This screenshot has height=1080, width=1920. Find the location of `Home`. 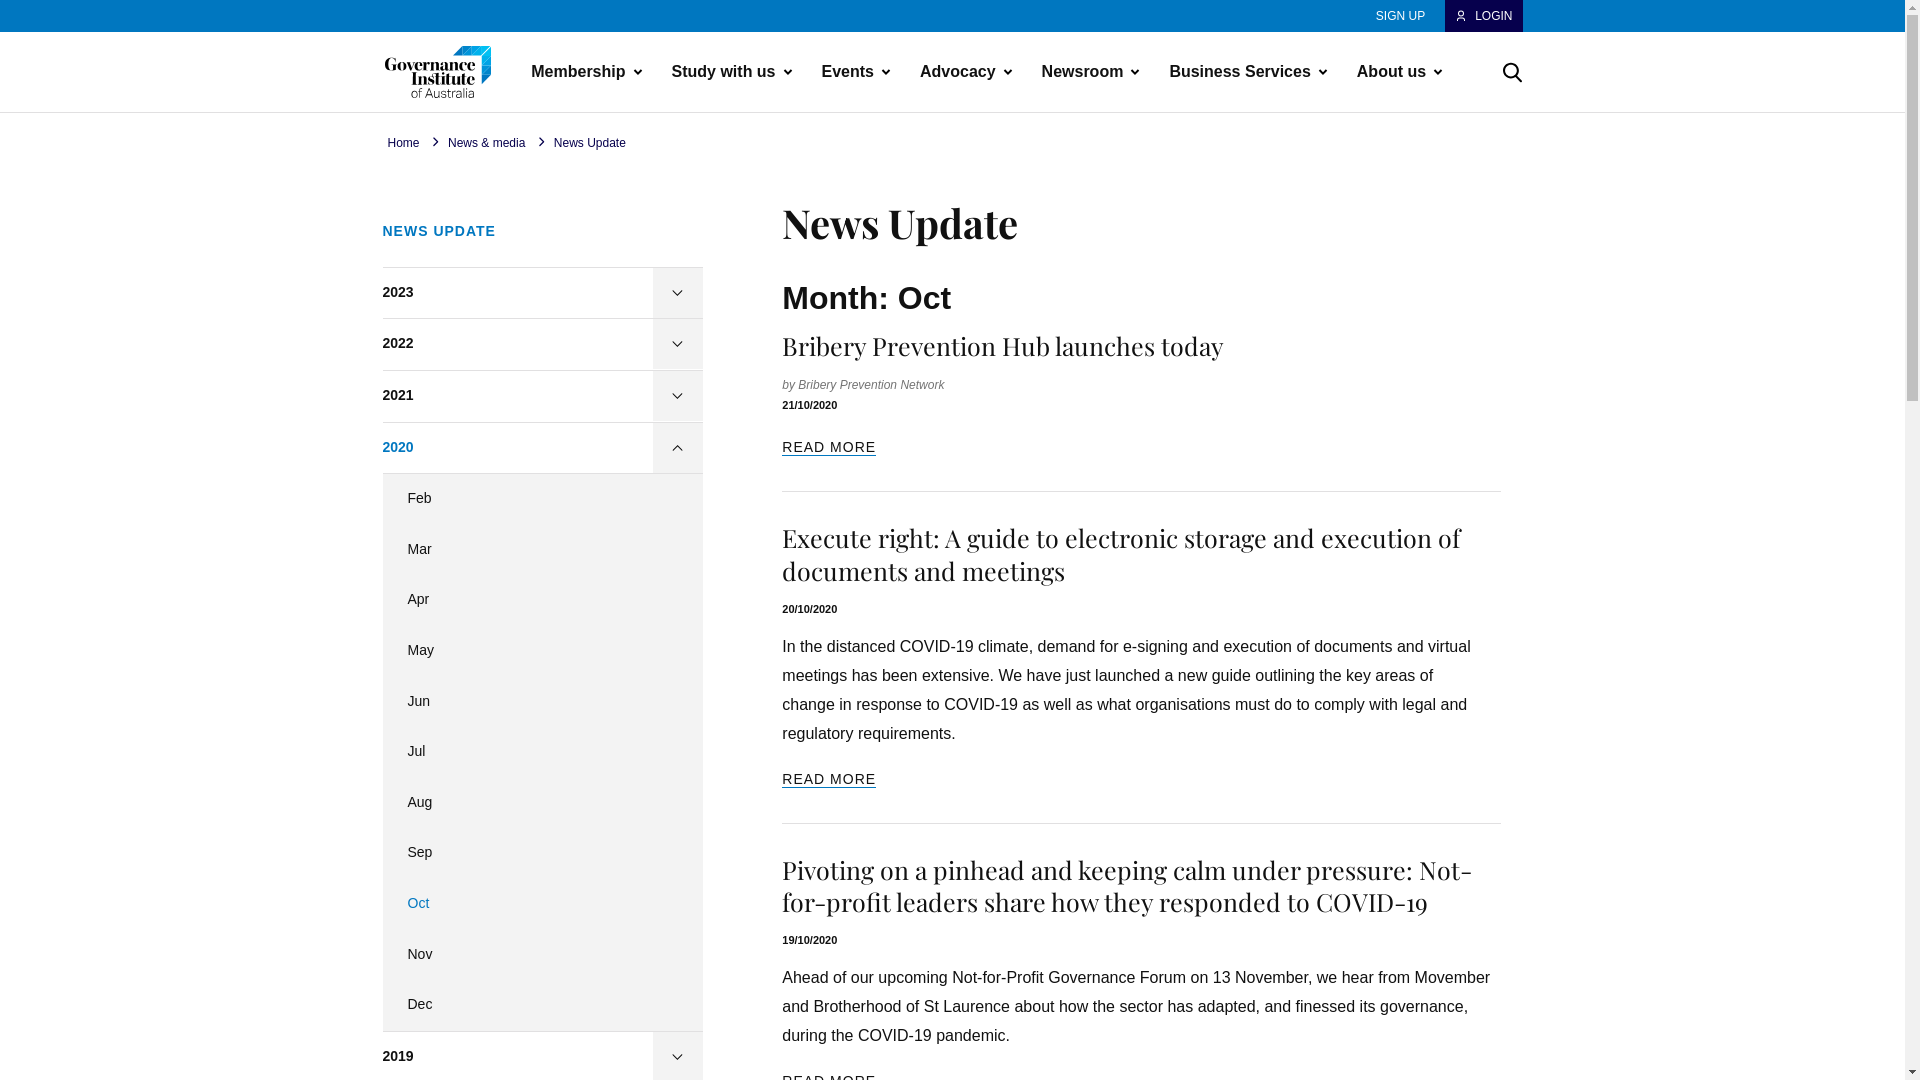

Home is located at coordinates (404, 144).